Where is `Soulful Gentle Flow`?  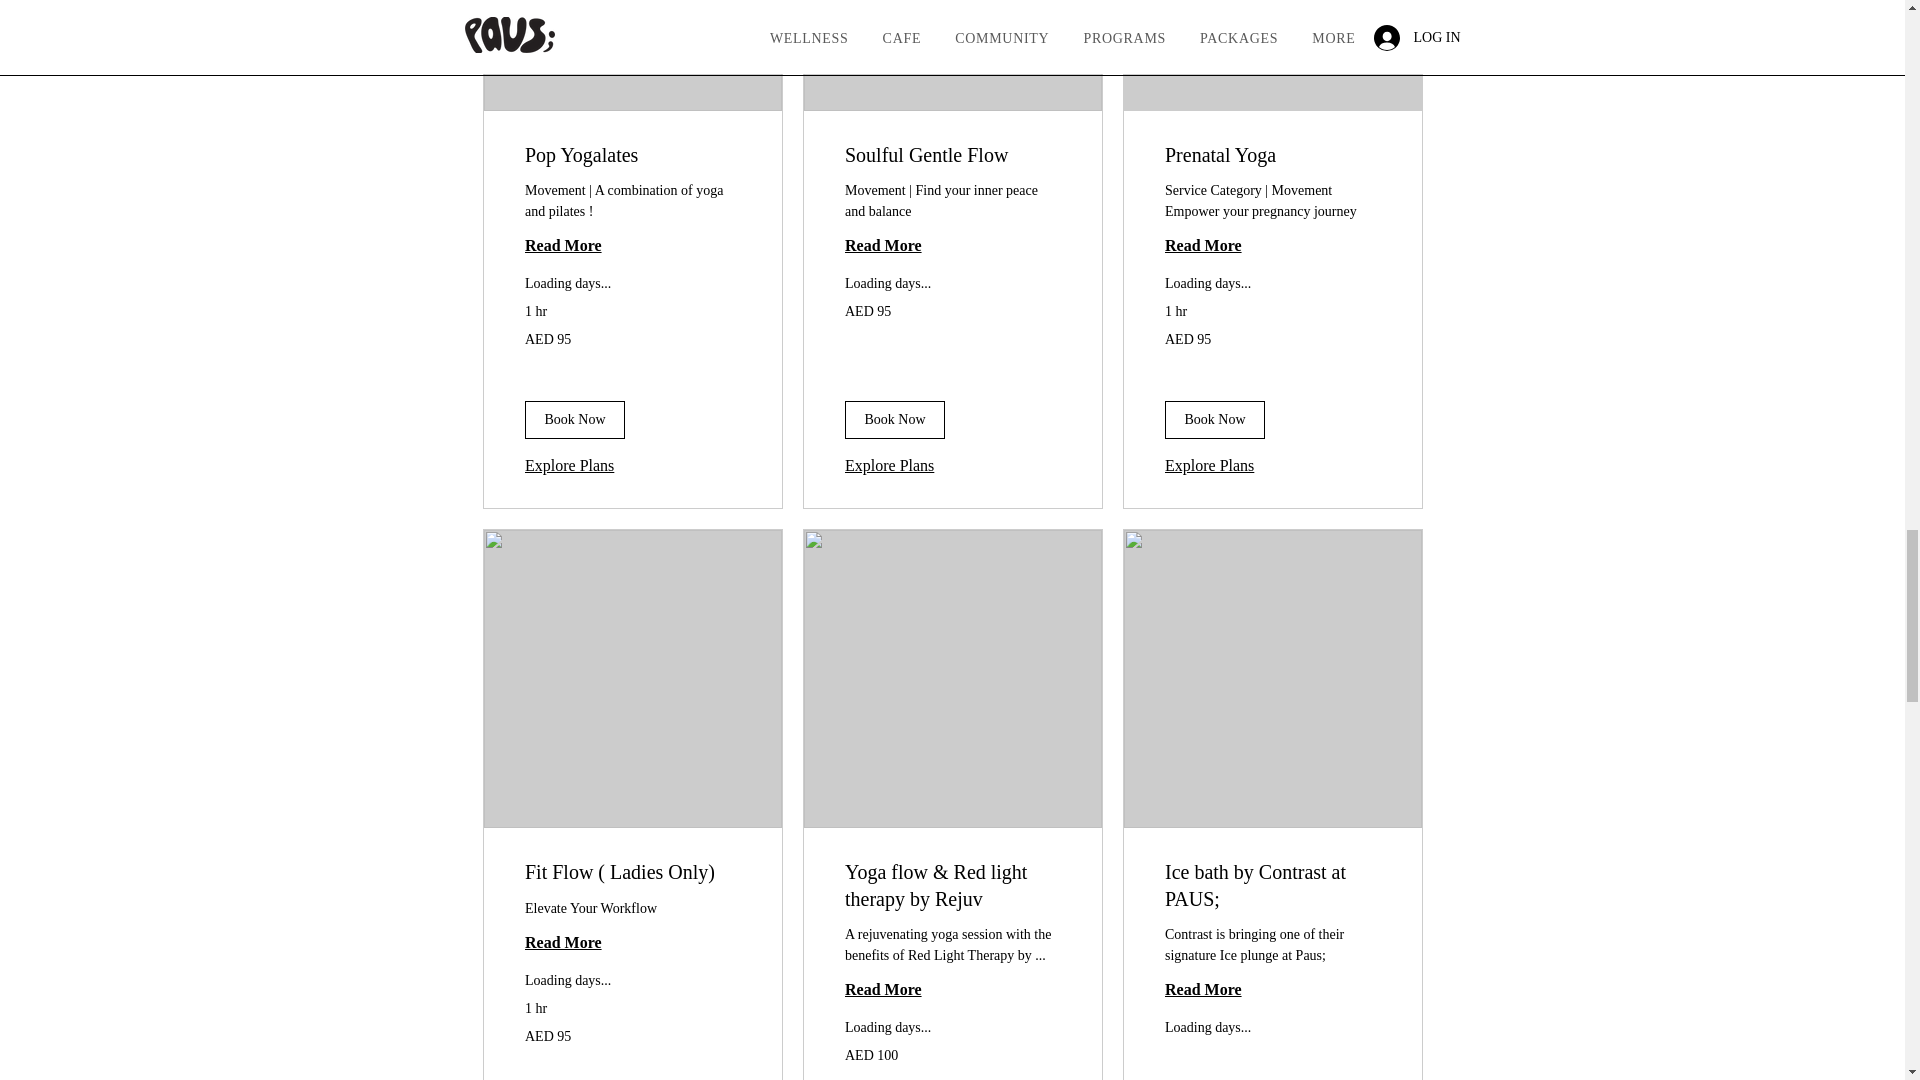 Soulful Gentle Flow is located at coordinates (952, 154).